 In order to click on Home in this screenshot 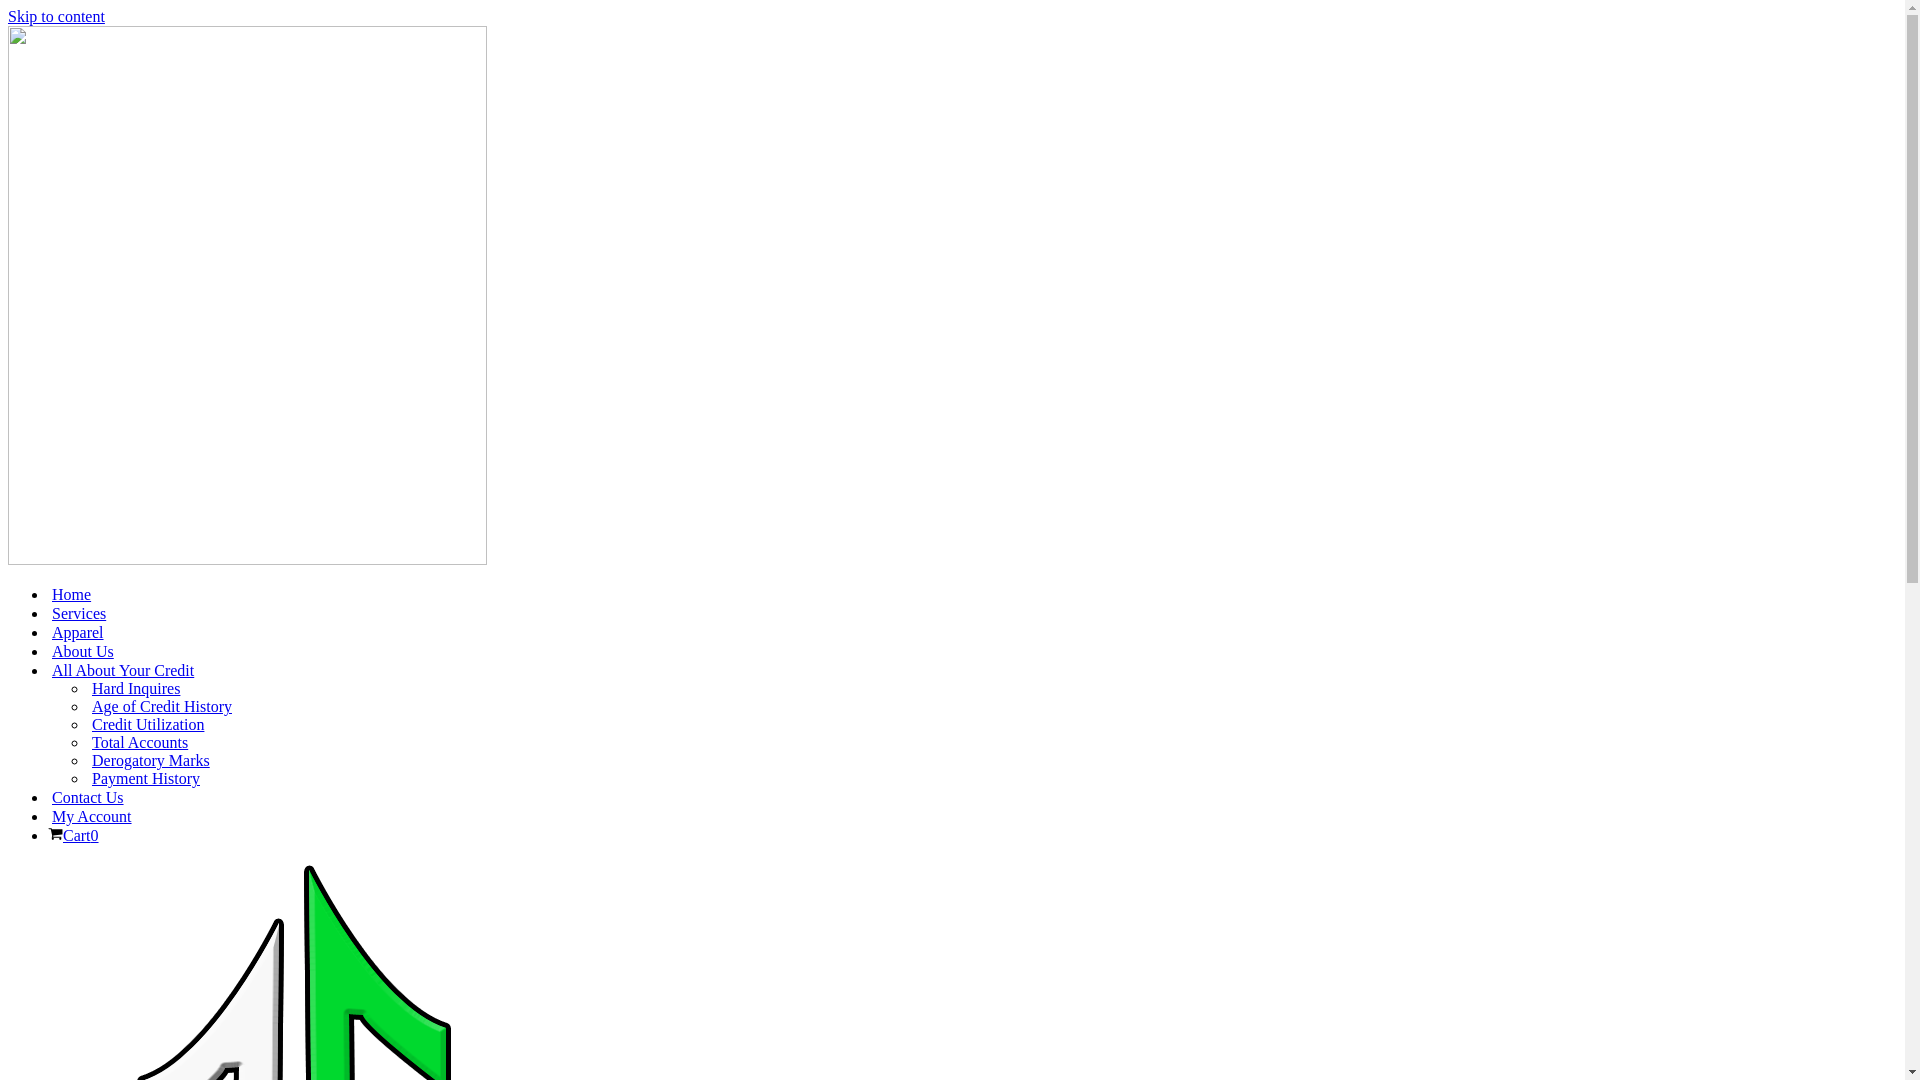, I will do `click(72, 594)`.